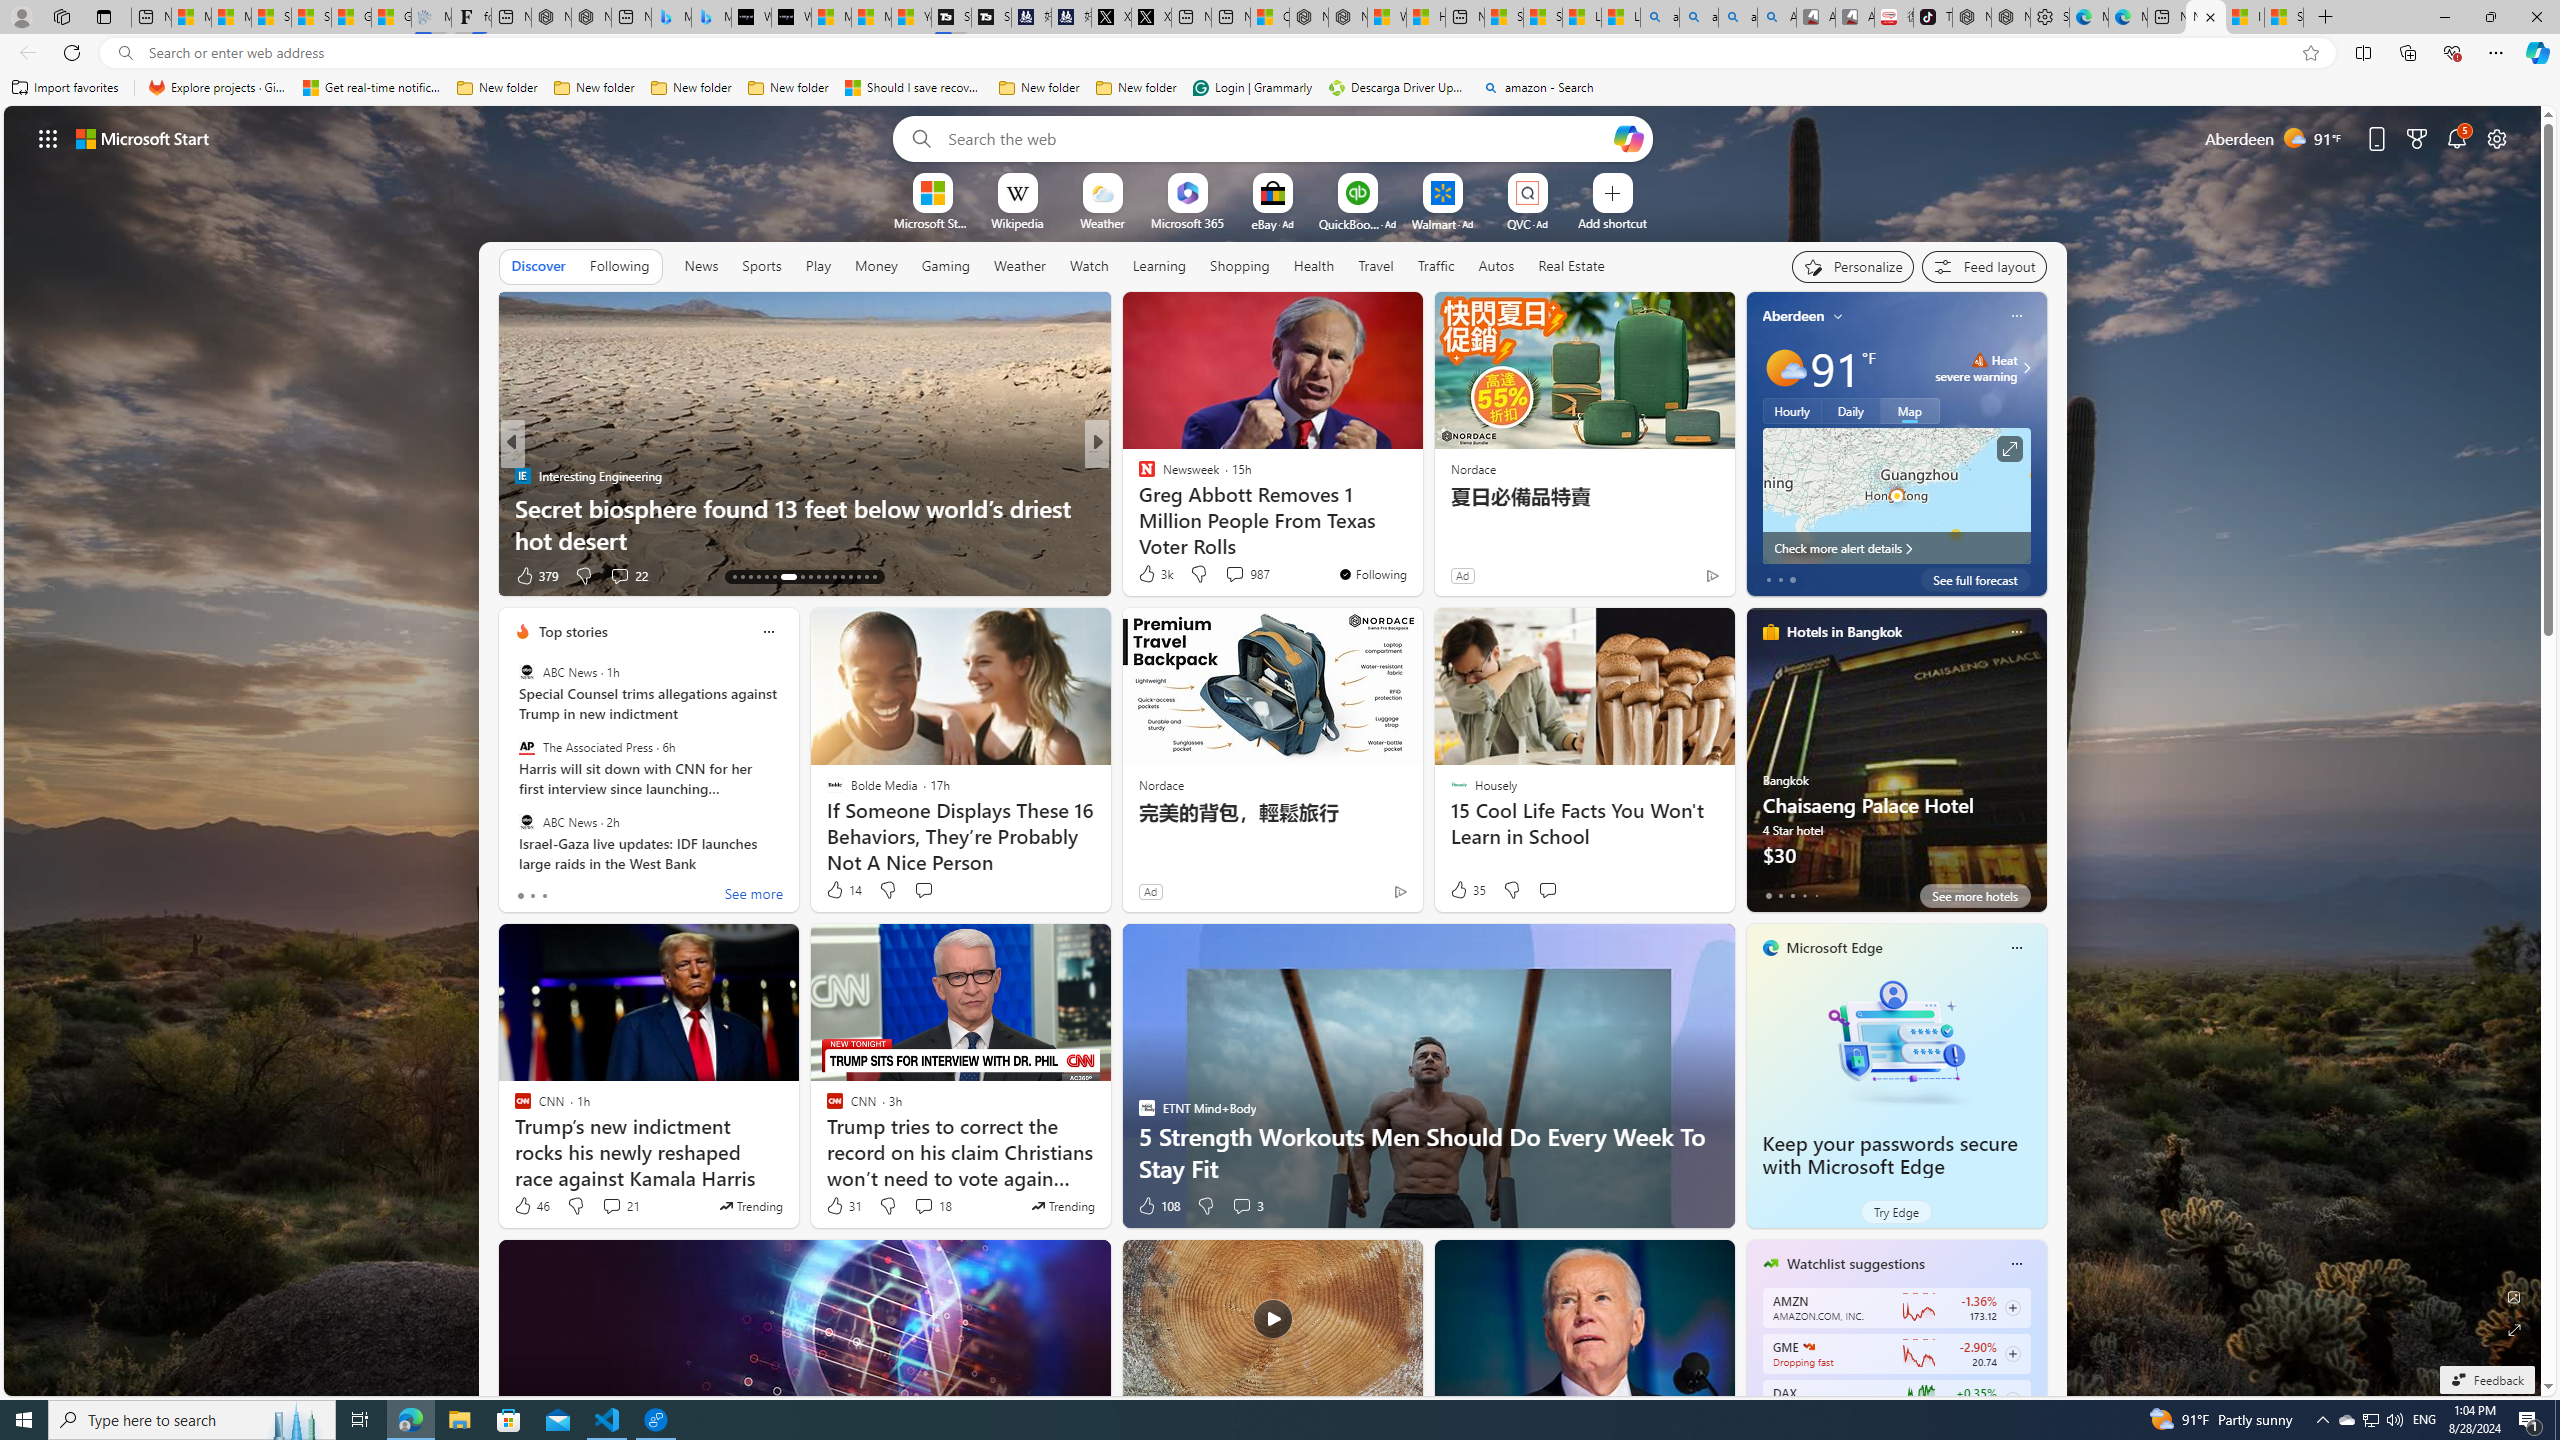 The height and width of the screenshot is (1440, 2560). What do you see at coordinates (1776, 17) in the screenshot?
I see `Amazon Echo Robot - Search Images` at bounding box center [1776, 17].